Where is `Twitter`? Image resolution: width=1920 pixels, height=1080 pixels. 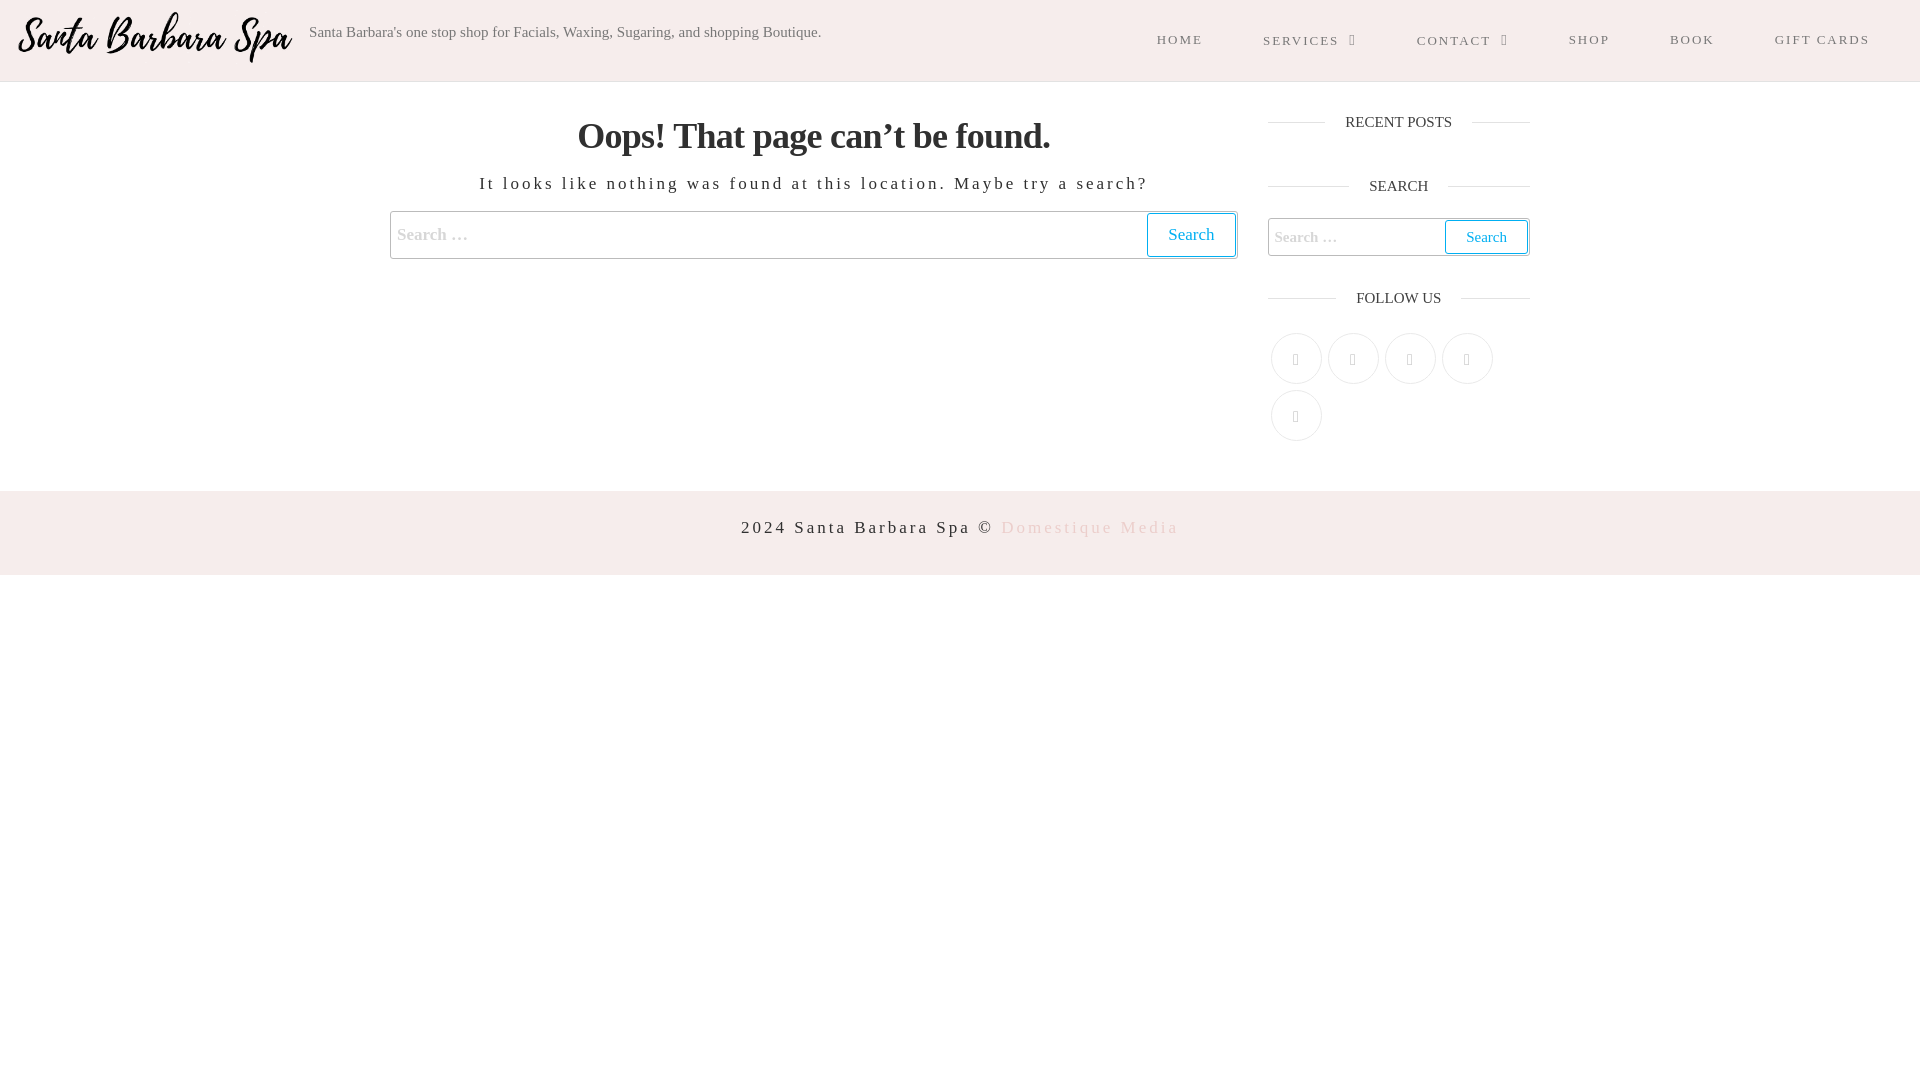
Twitter is located at coordinates (1294, 358).